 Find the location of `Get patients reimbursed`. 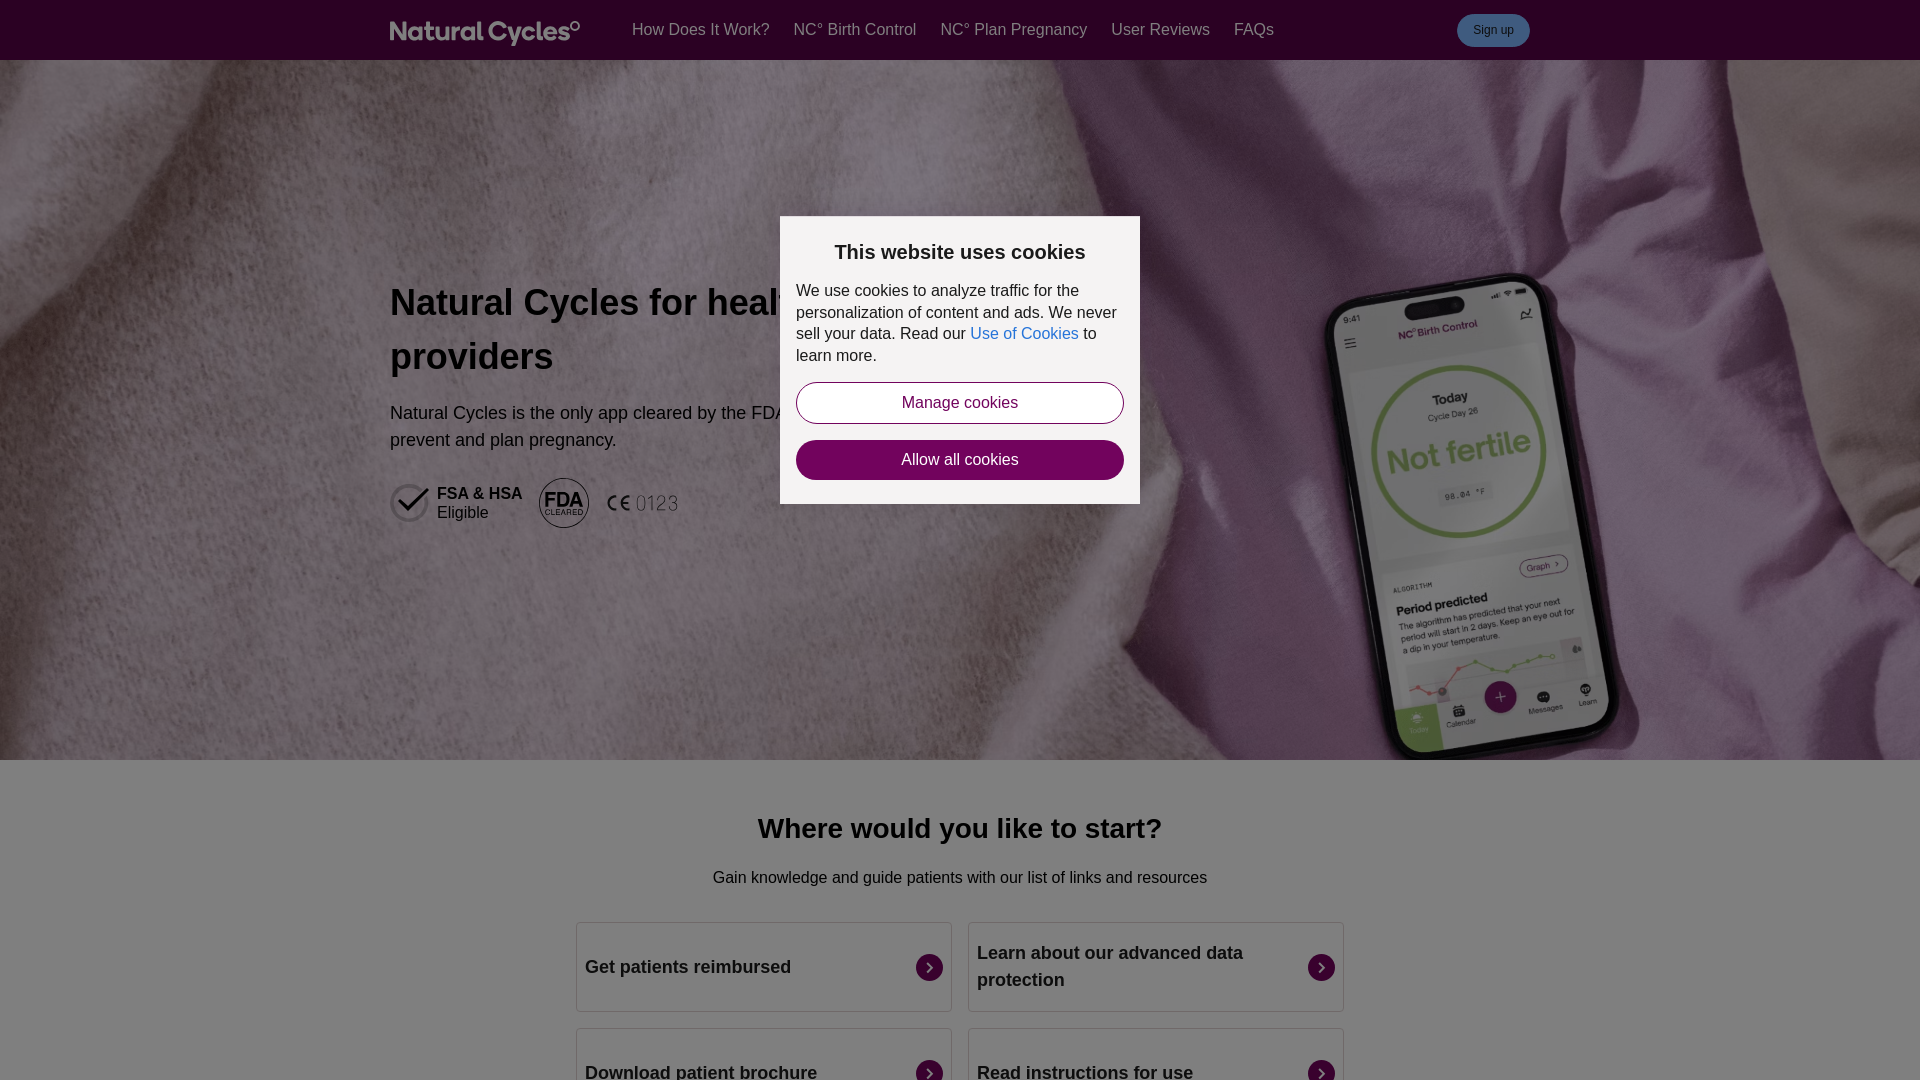

Get patients reimbursed is located at coordinates (764, 966).